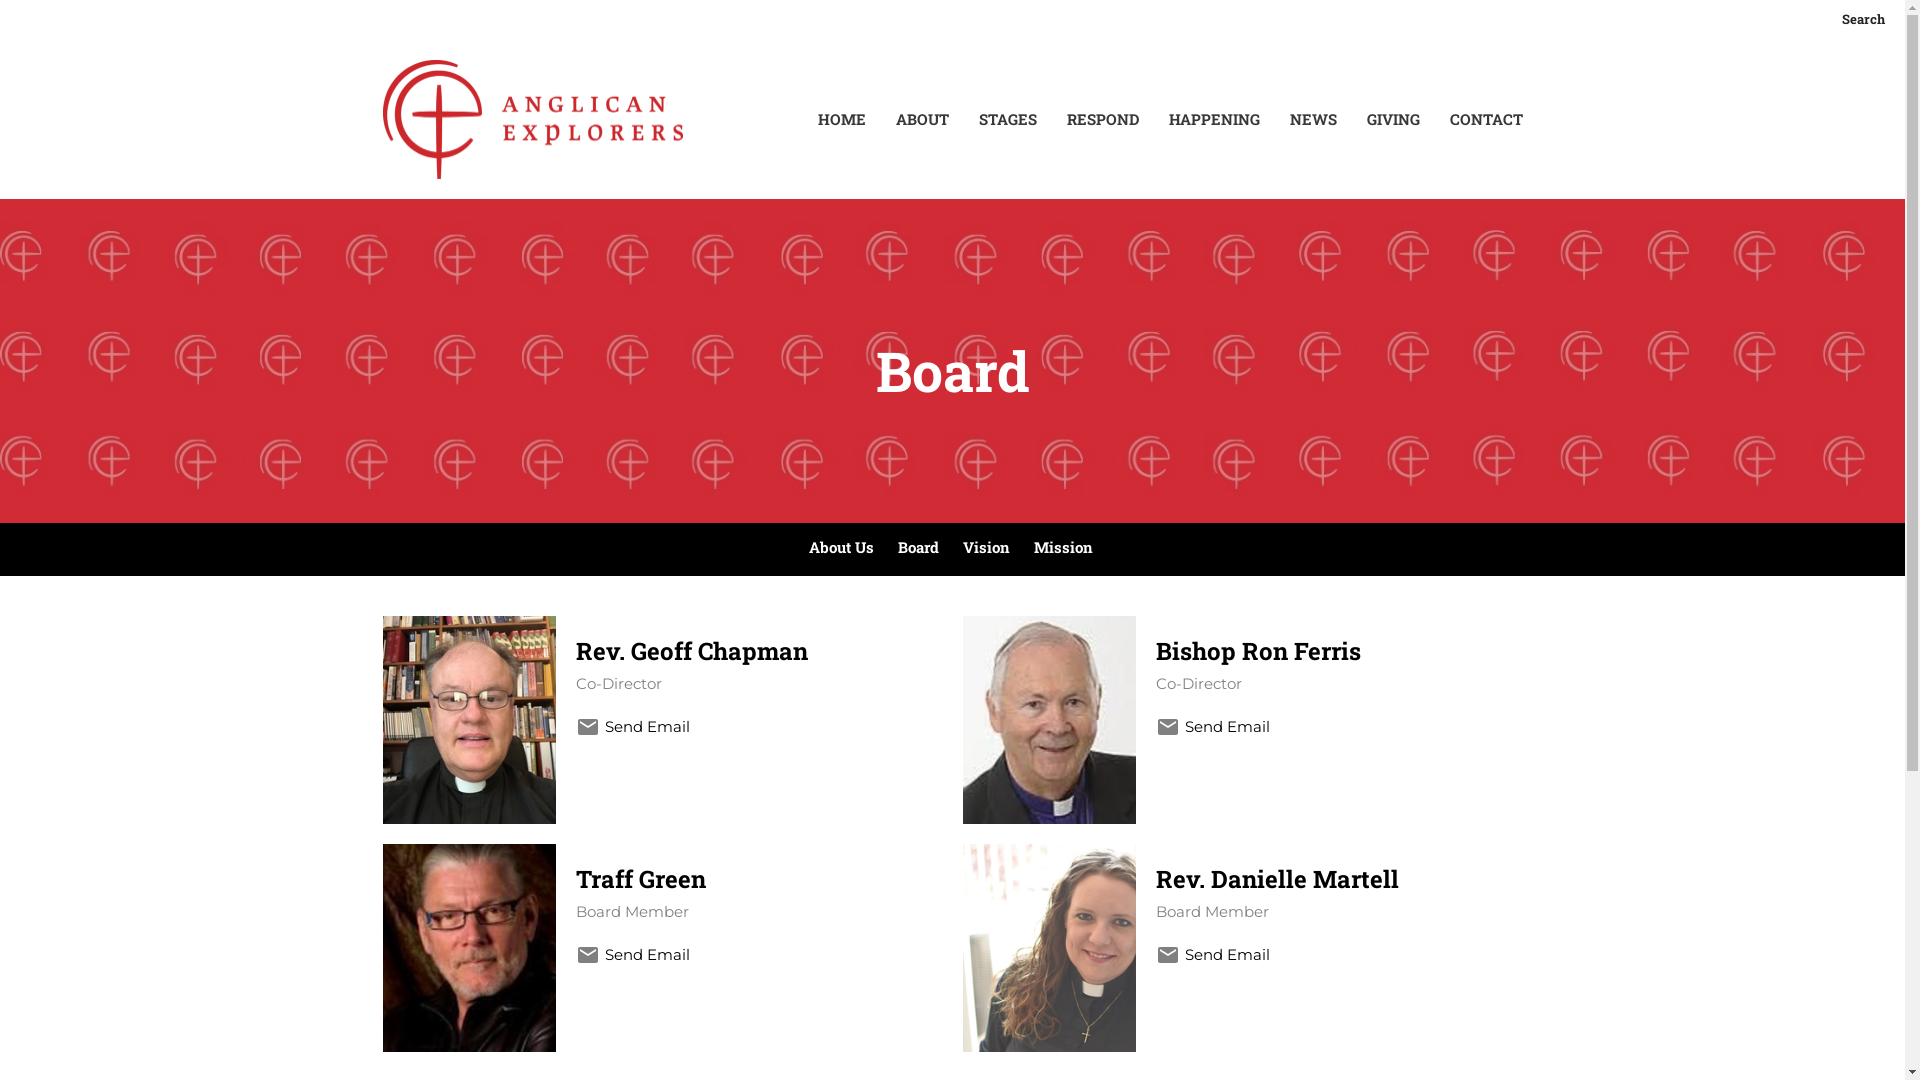  What do you see at coordinates (1392, 120) in the screenshot?
I see `GIVING` at bounding box center [1392, 120].